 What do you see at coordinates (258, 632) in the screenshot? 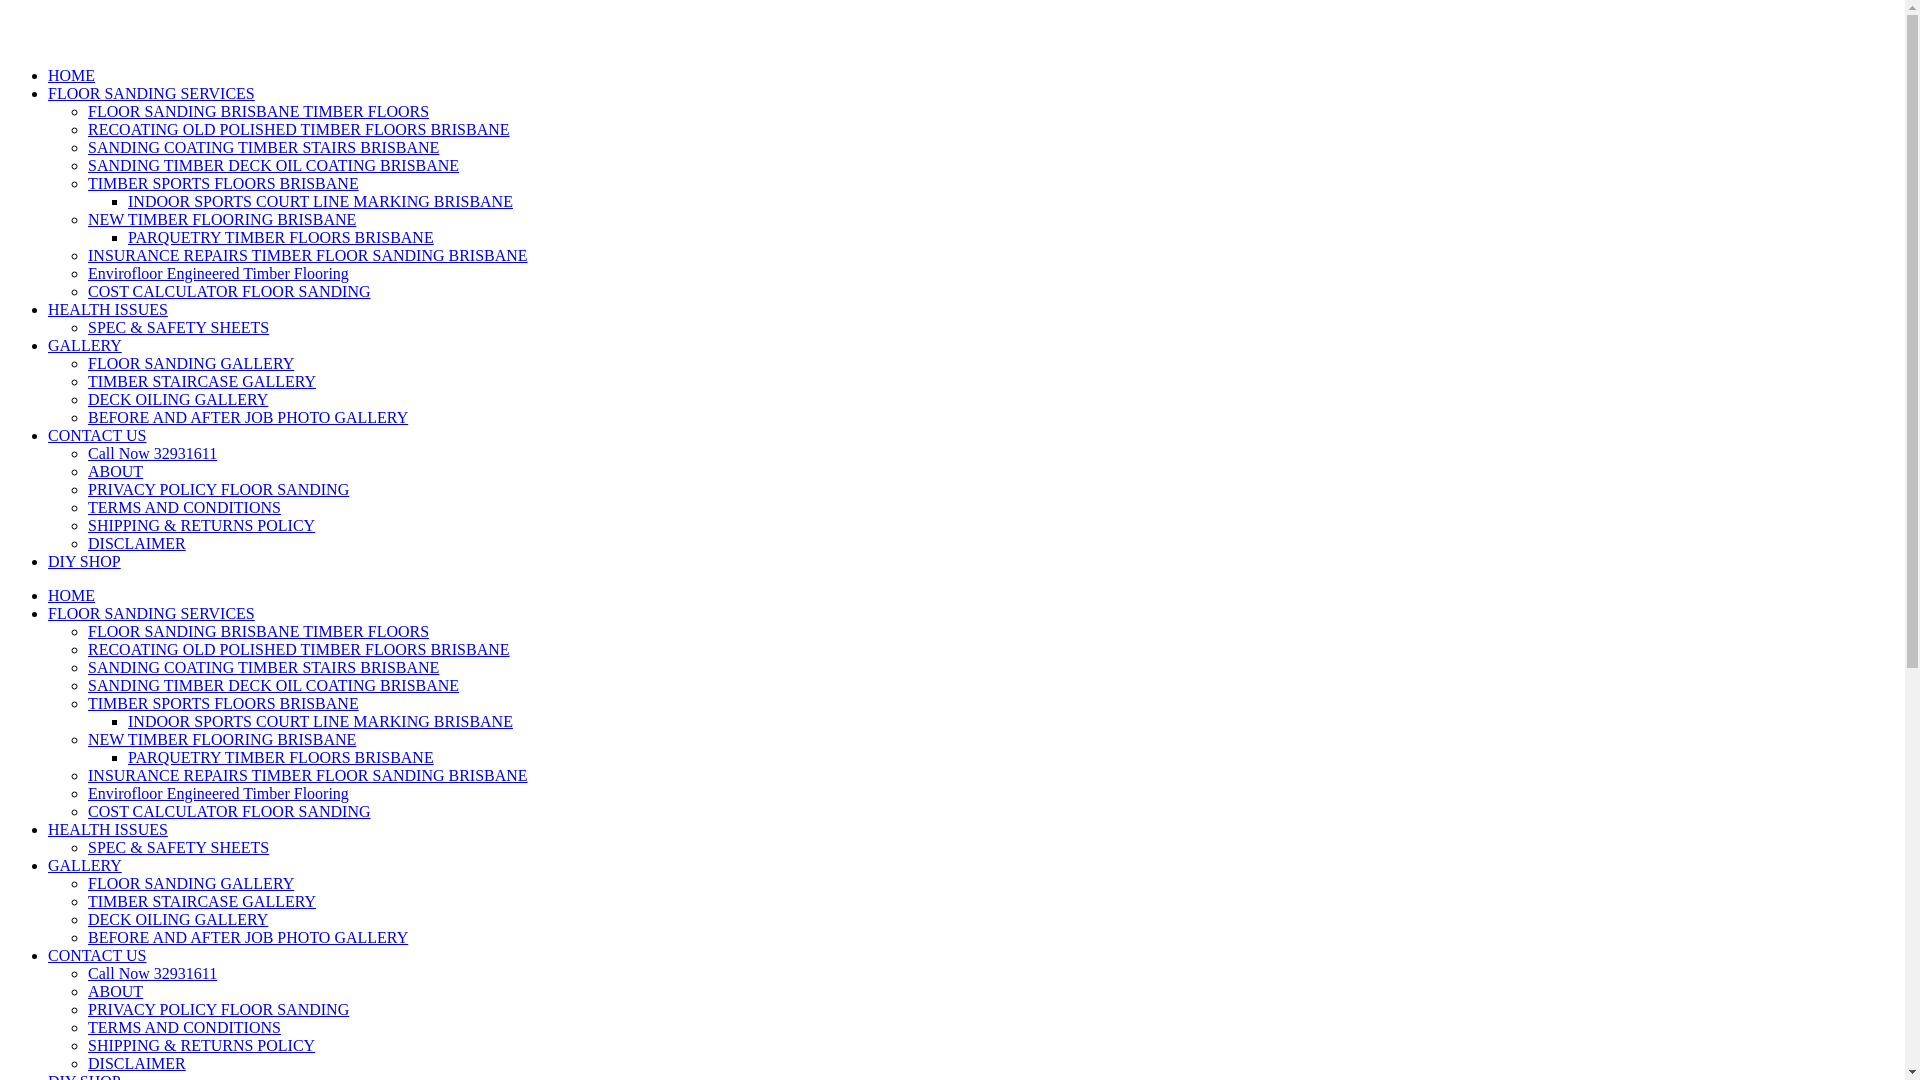
I see `FLOOR SANDING BRISBANE TIMBER FLOORS` at bounding box center [258, 632].